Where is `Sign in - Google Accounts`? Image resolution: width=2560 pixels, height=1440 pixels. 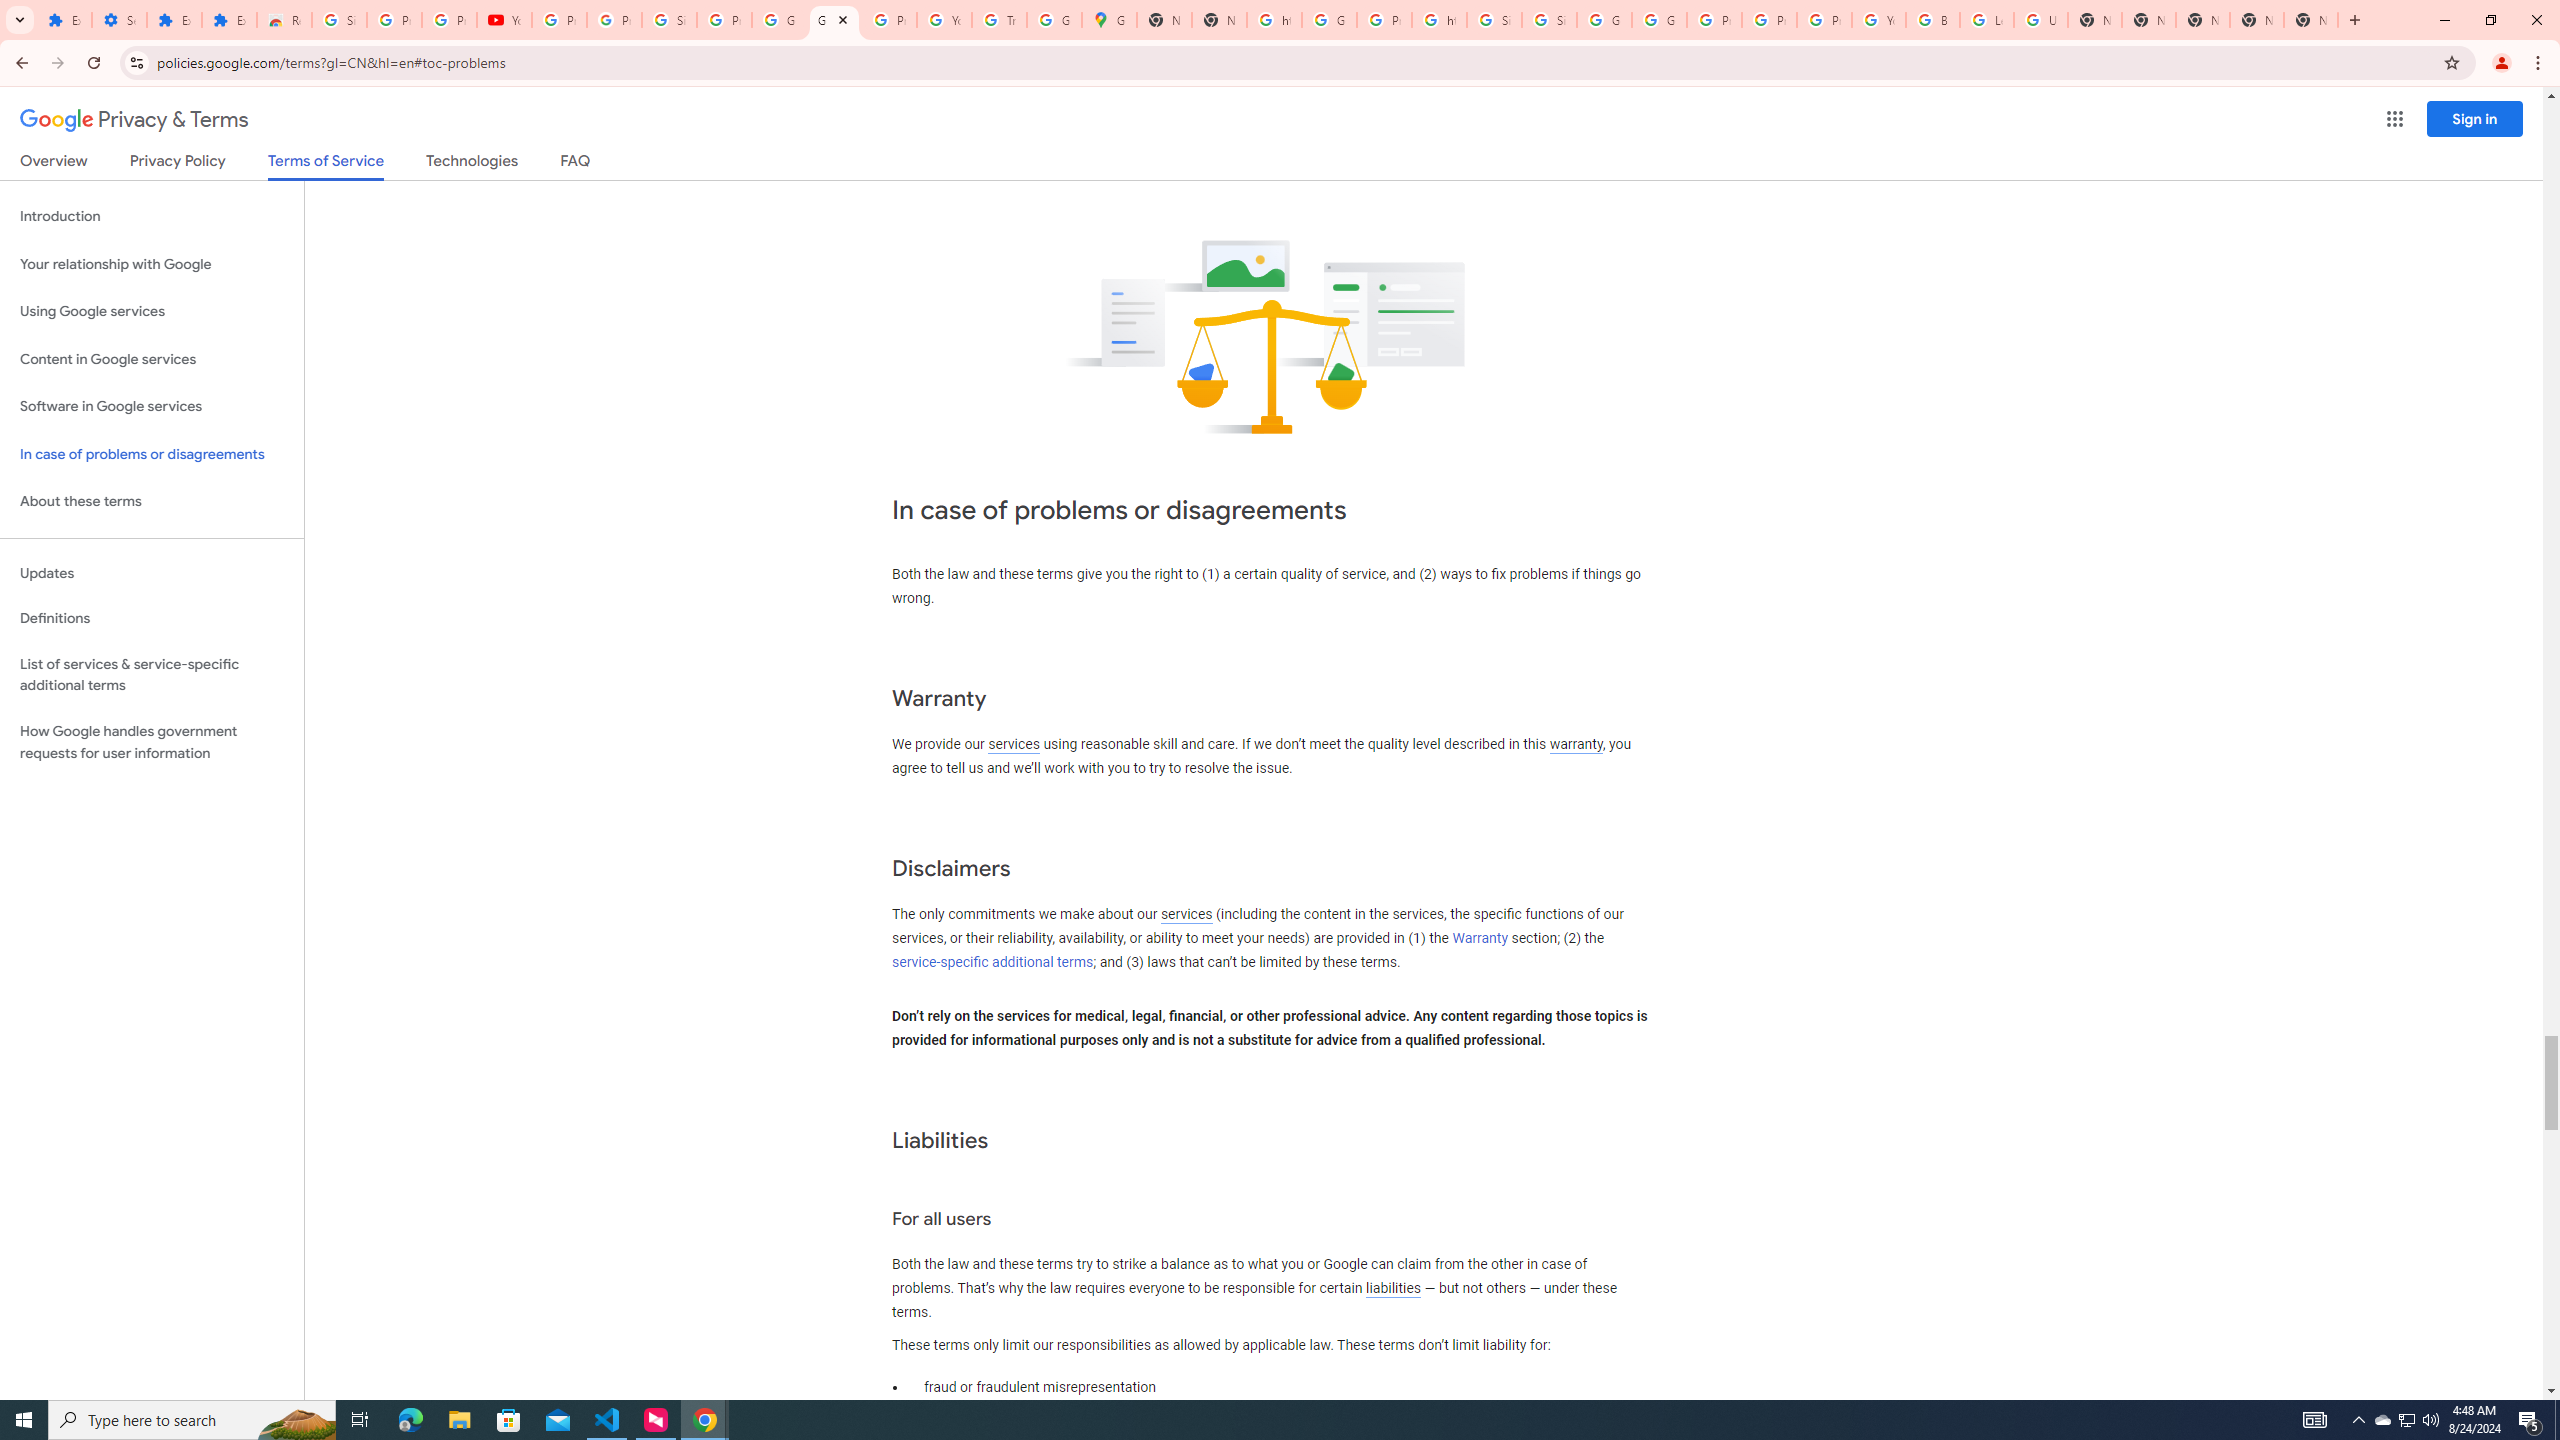 Sign in - Google Accounts is located at coordinates (669, 20).